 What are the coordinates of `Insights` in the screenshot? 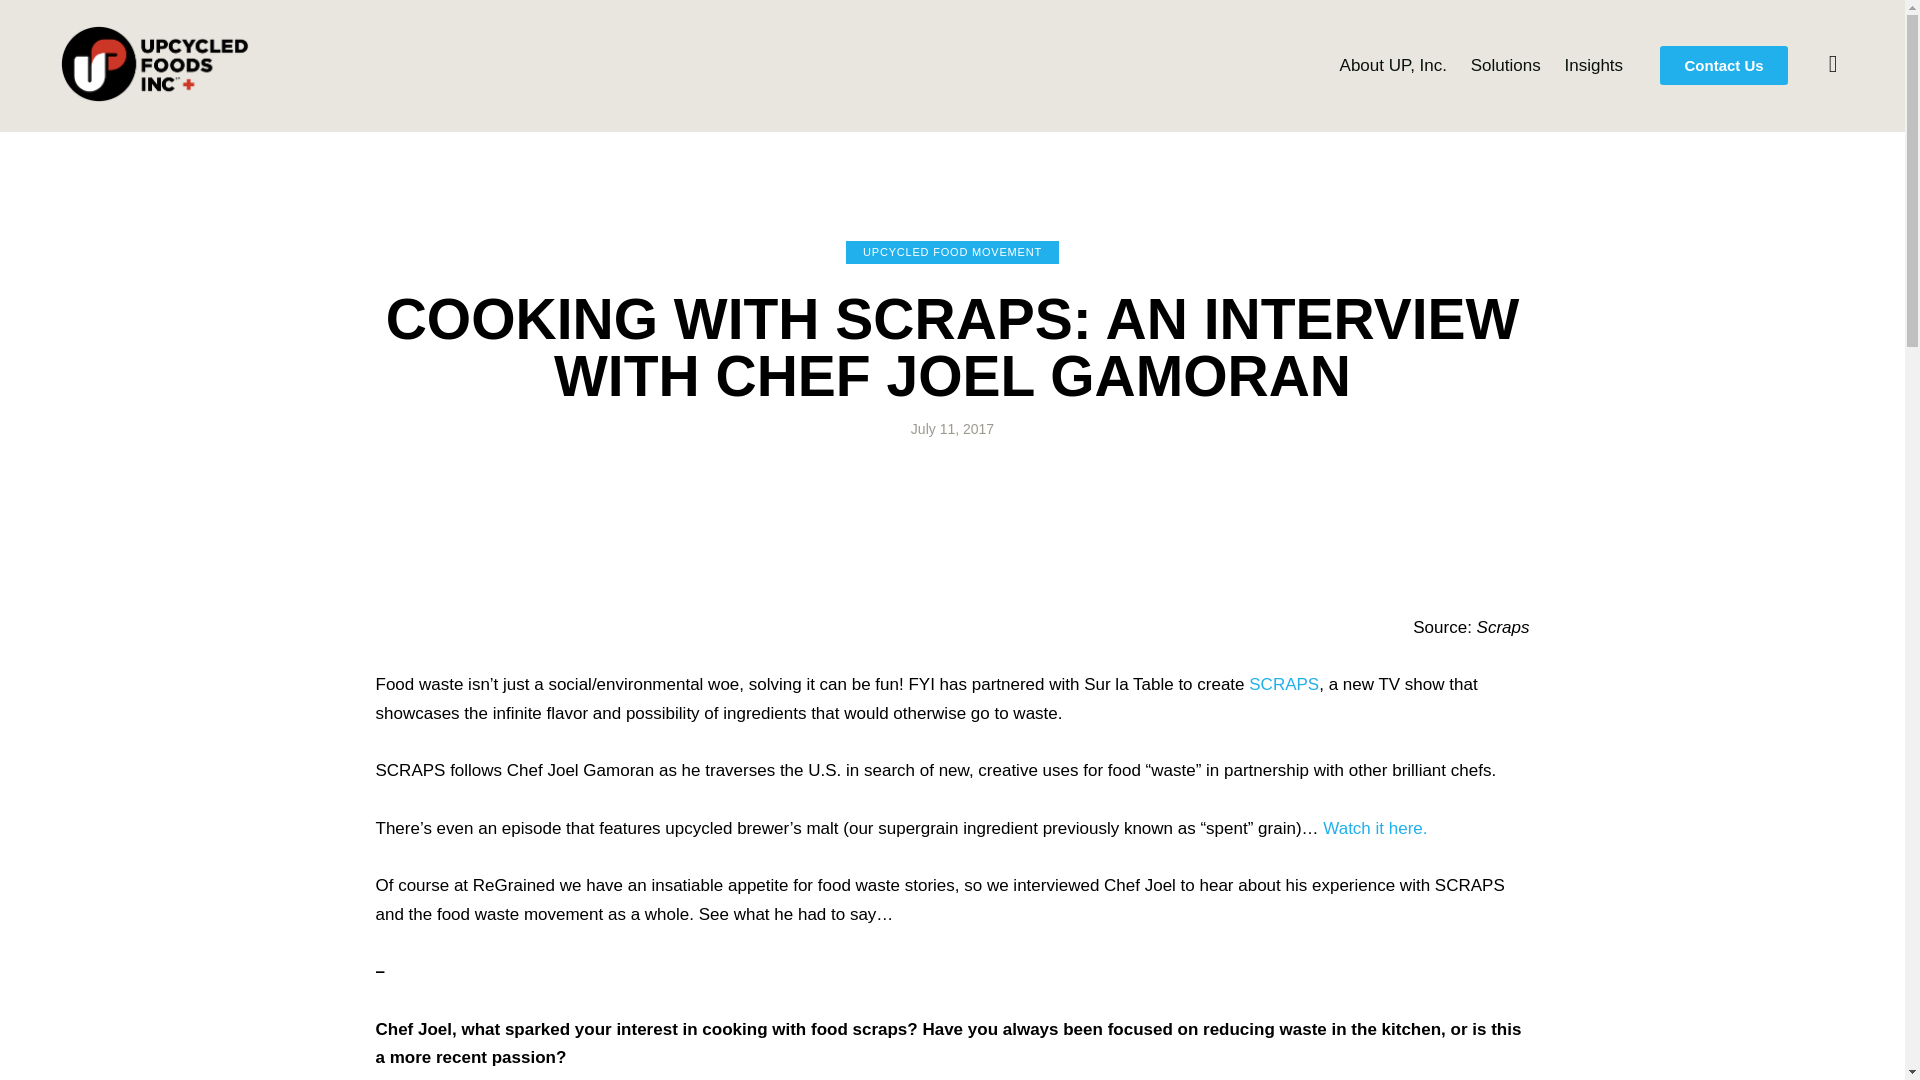 It's located at (1594, 65).